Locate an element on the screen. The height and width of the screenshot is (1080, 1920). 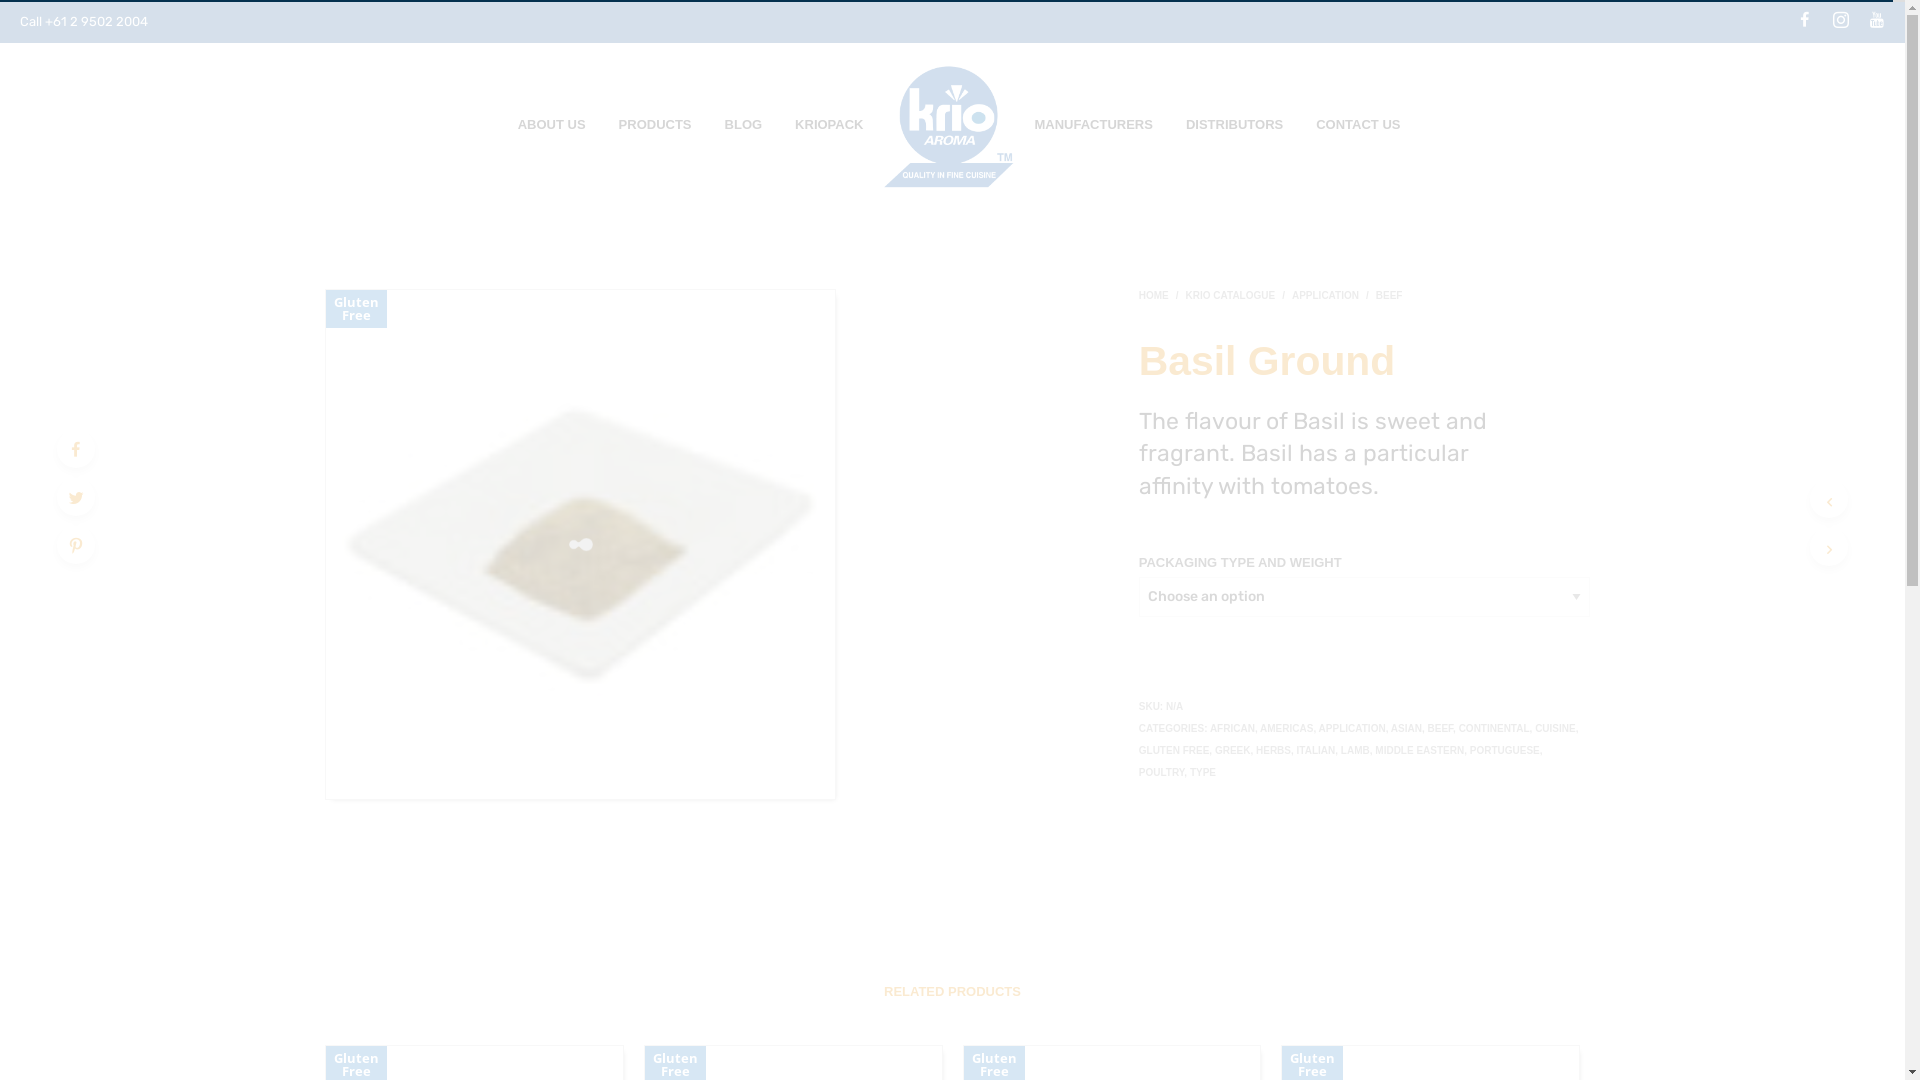
TYPE is located at coordinates (1203, 772).